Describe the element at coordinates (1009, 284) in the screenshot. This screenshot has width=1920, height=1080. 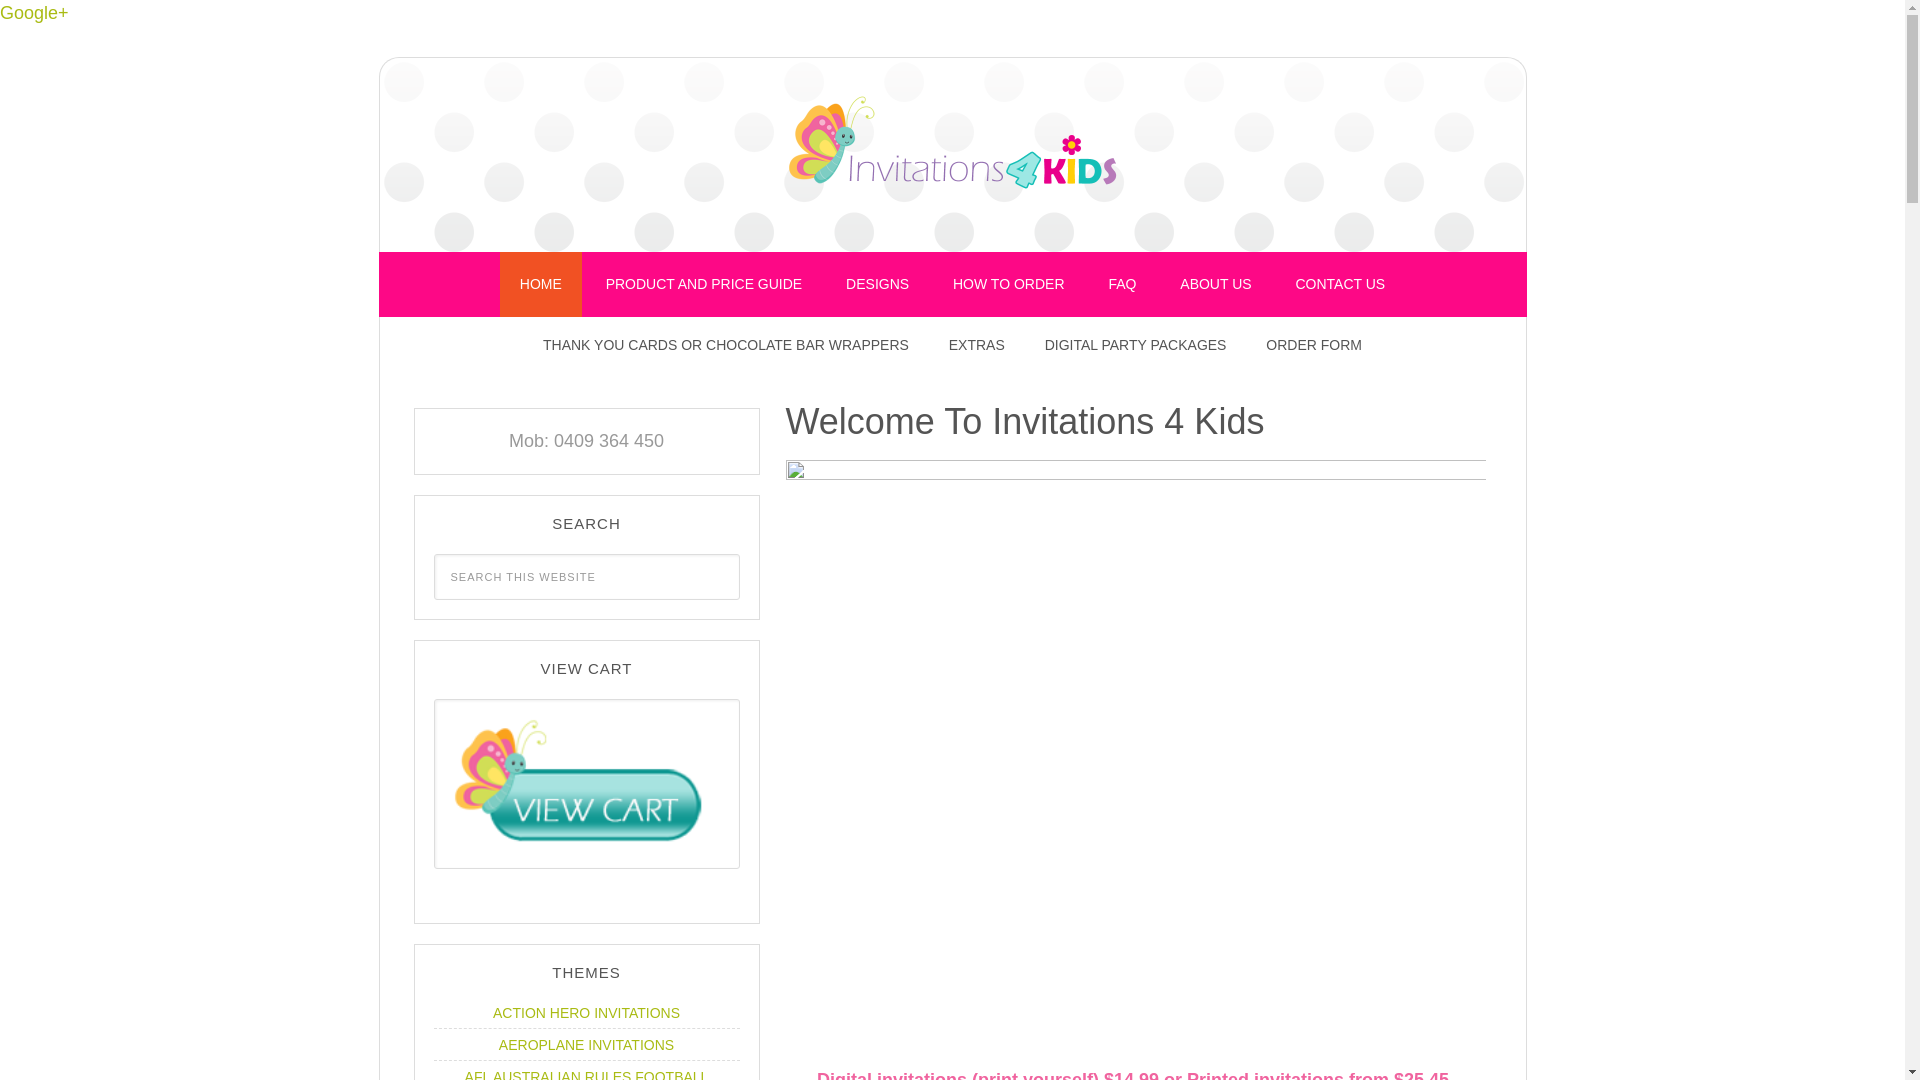
I see `HOW TO ORDER` at that location.